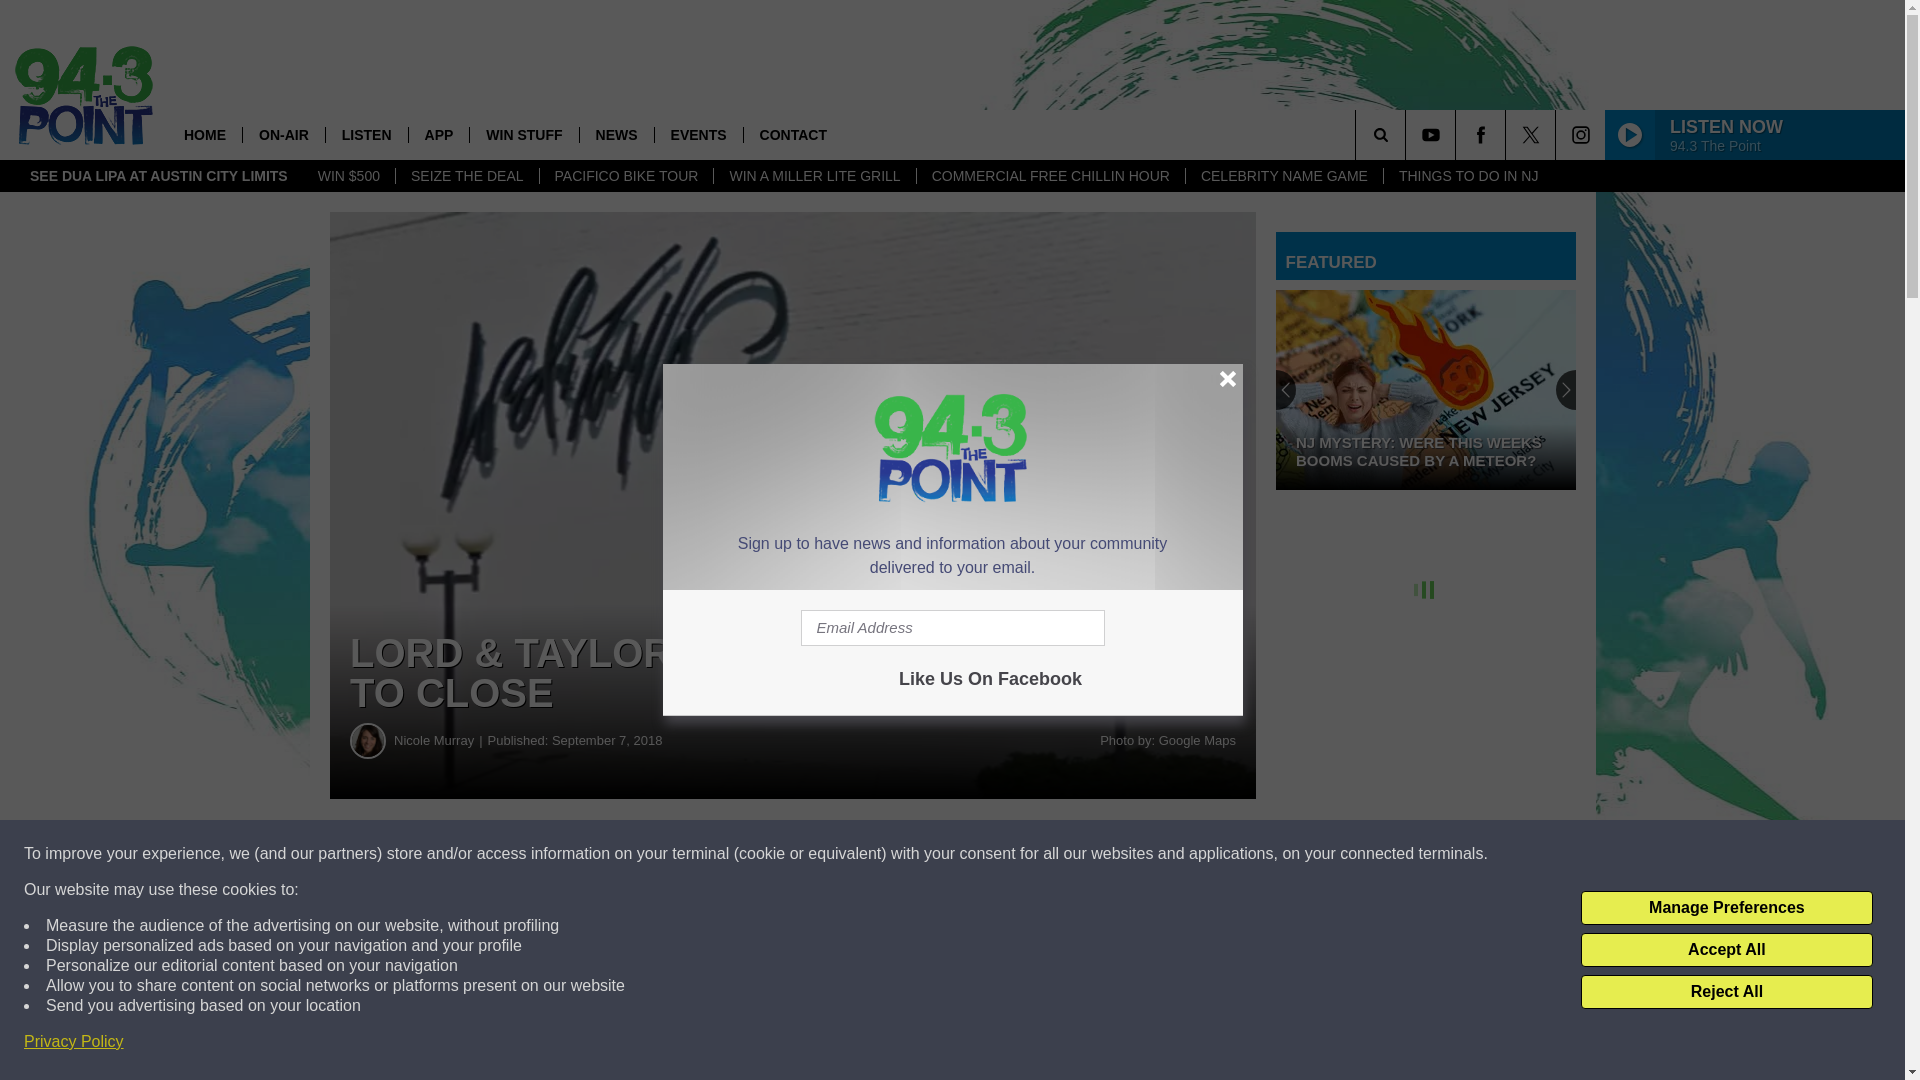 This screenshot has height=1080, width=1920. What do you see at coordinates (438, 134) in the screenshot?
I see `APP` at bounding box center [438, 134].